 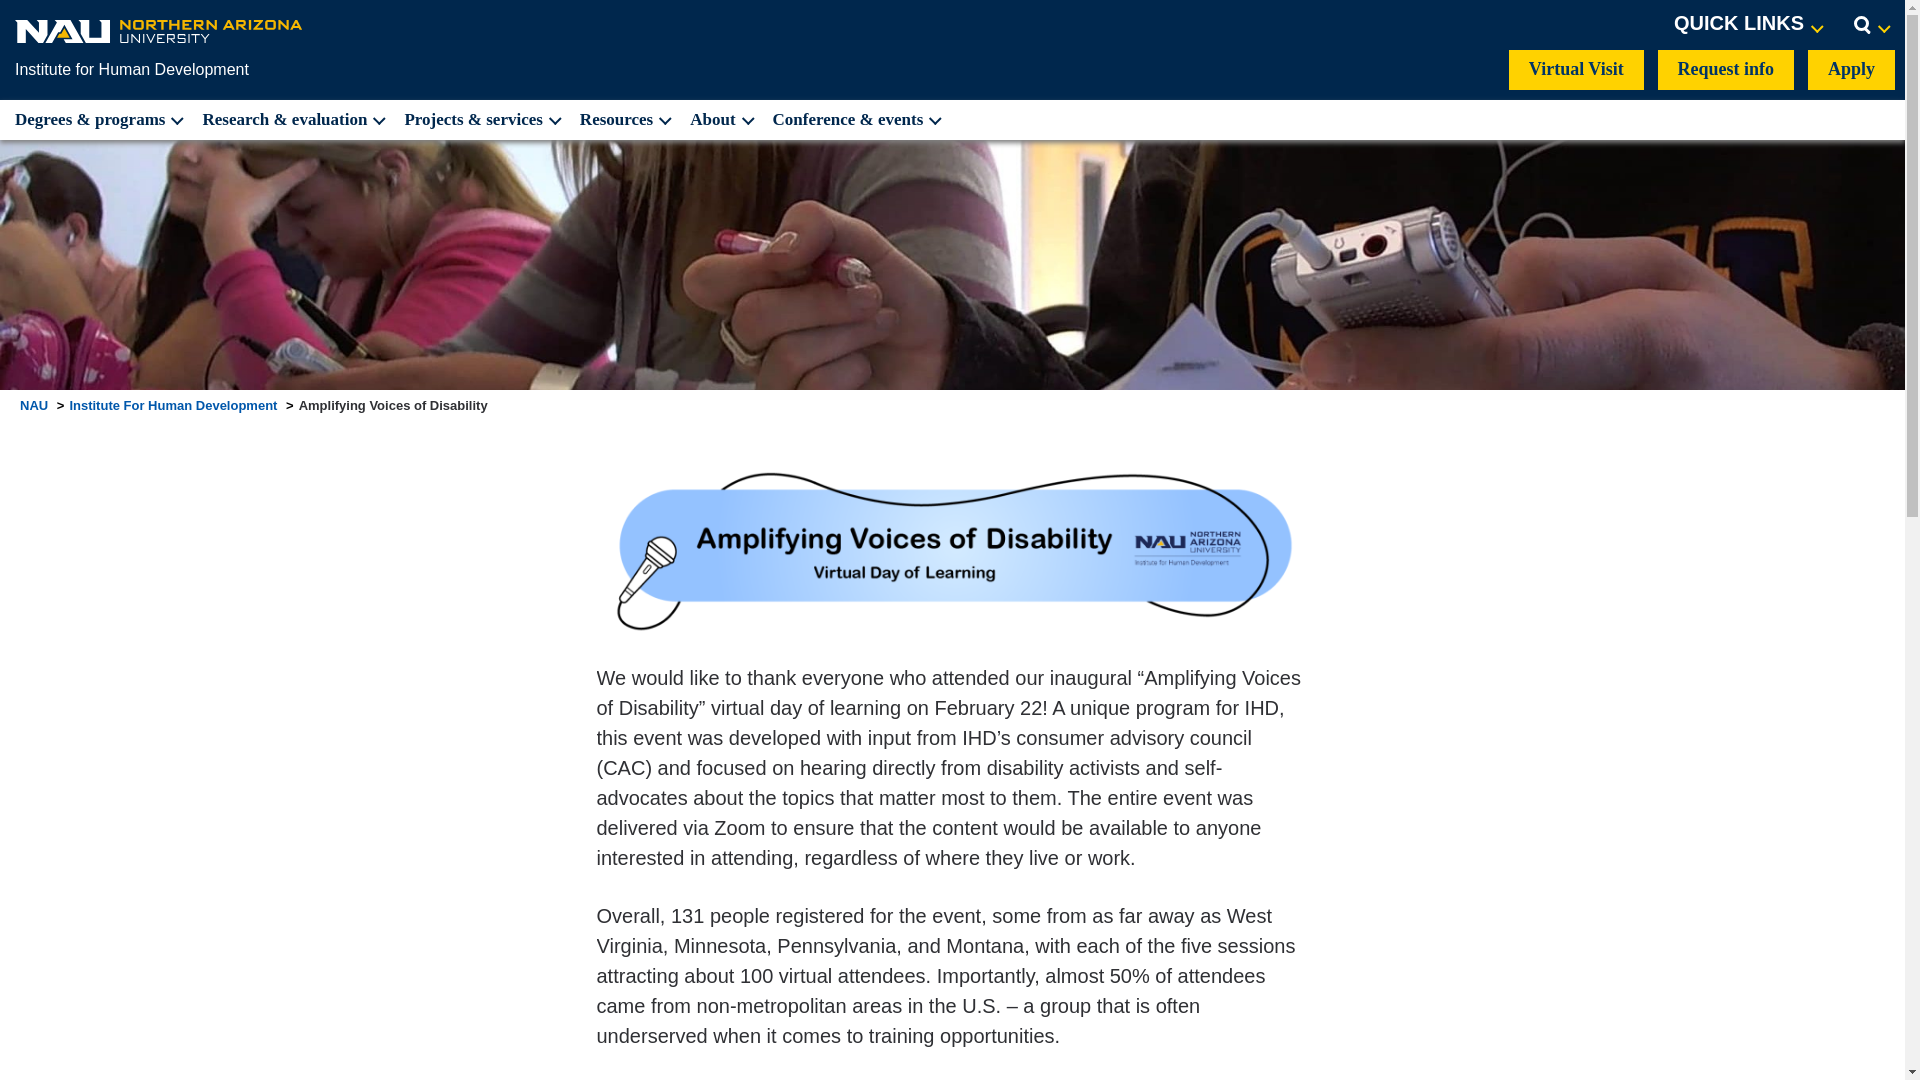 What do you see at coordinates (1748, 24) in the screenshot?
I see `QUICK LINKS` at bounding box center [1748, 24].